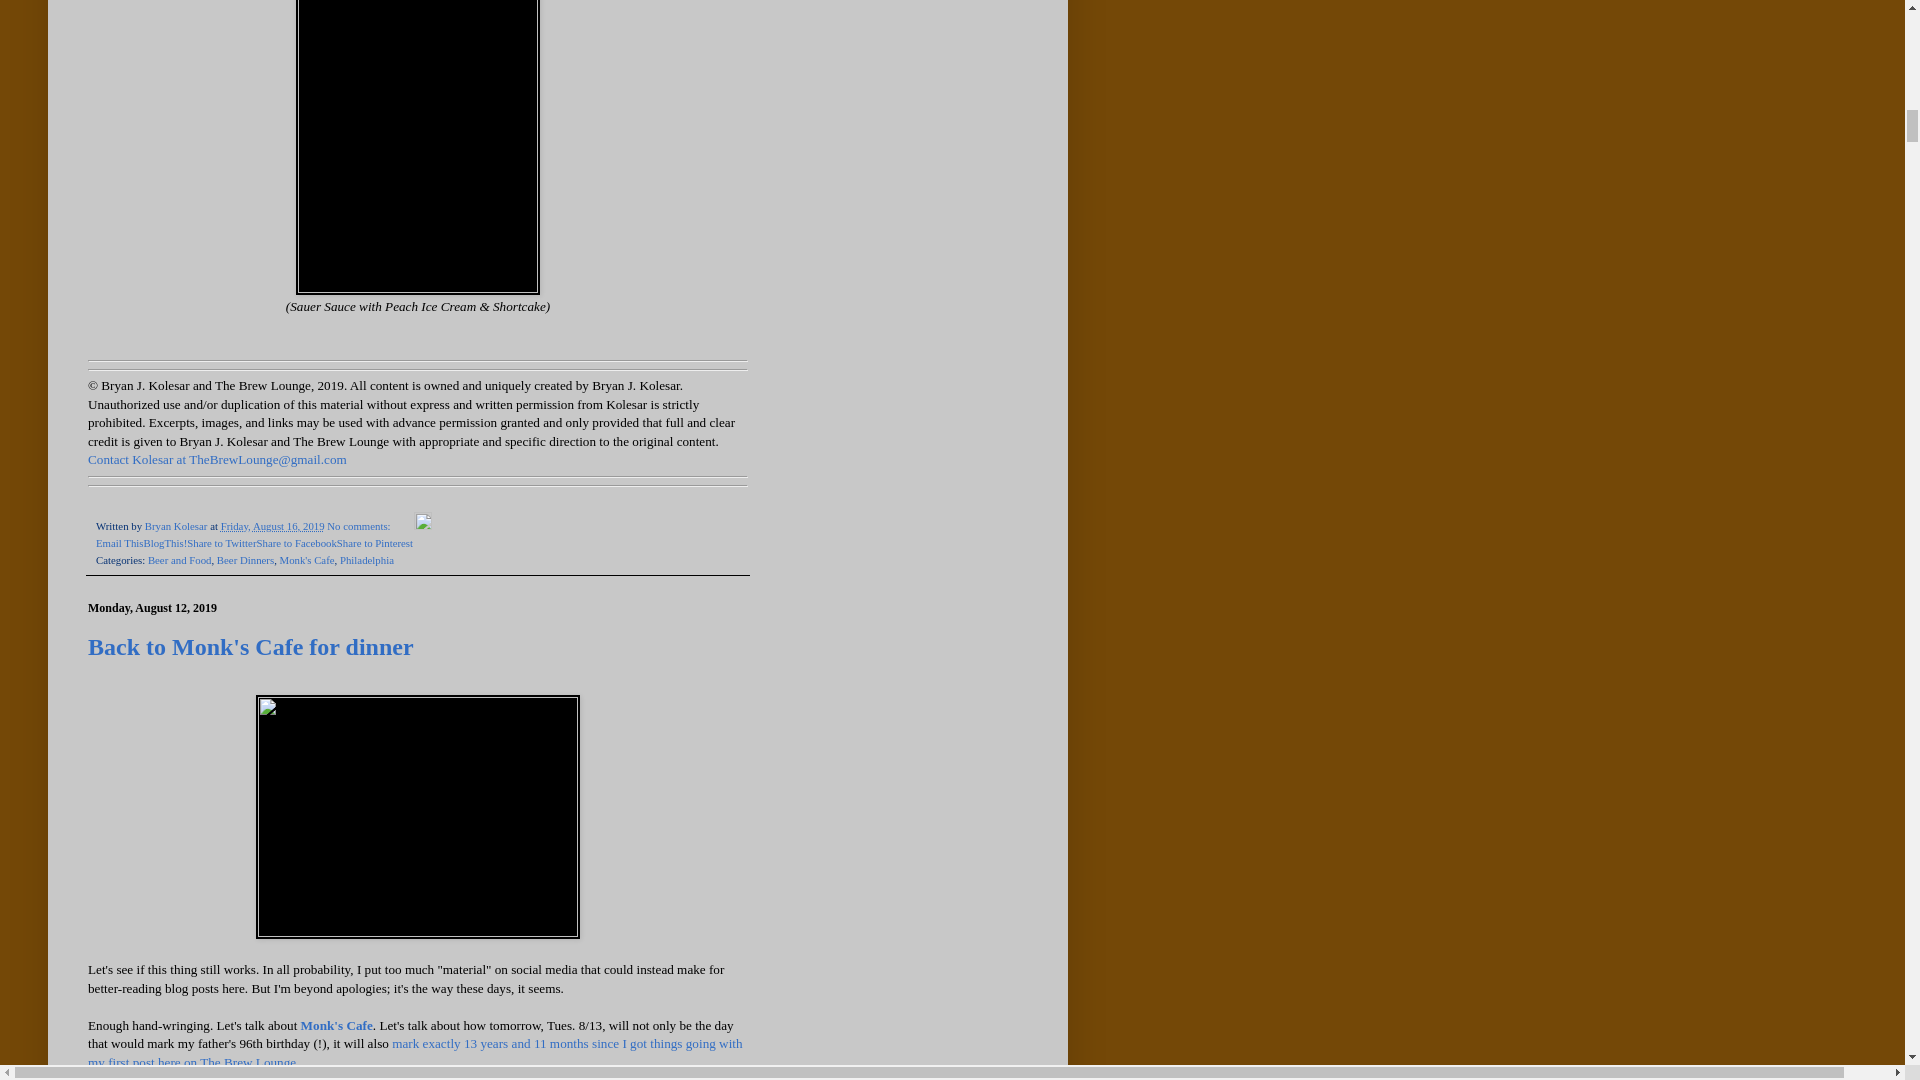 This screenshot has height=1080, width=1920. What do you see at coordinates (245, 560) in the screenshot?
I see `Beer Dinners` at bounding box center [245, 560].